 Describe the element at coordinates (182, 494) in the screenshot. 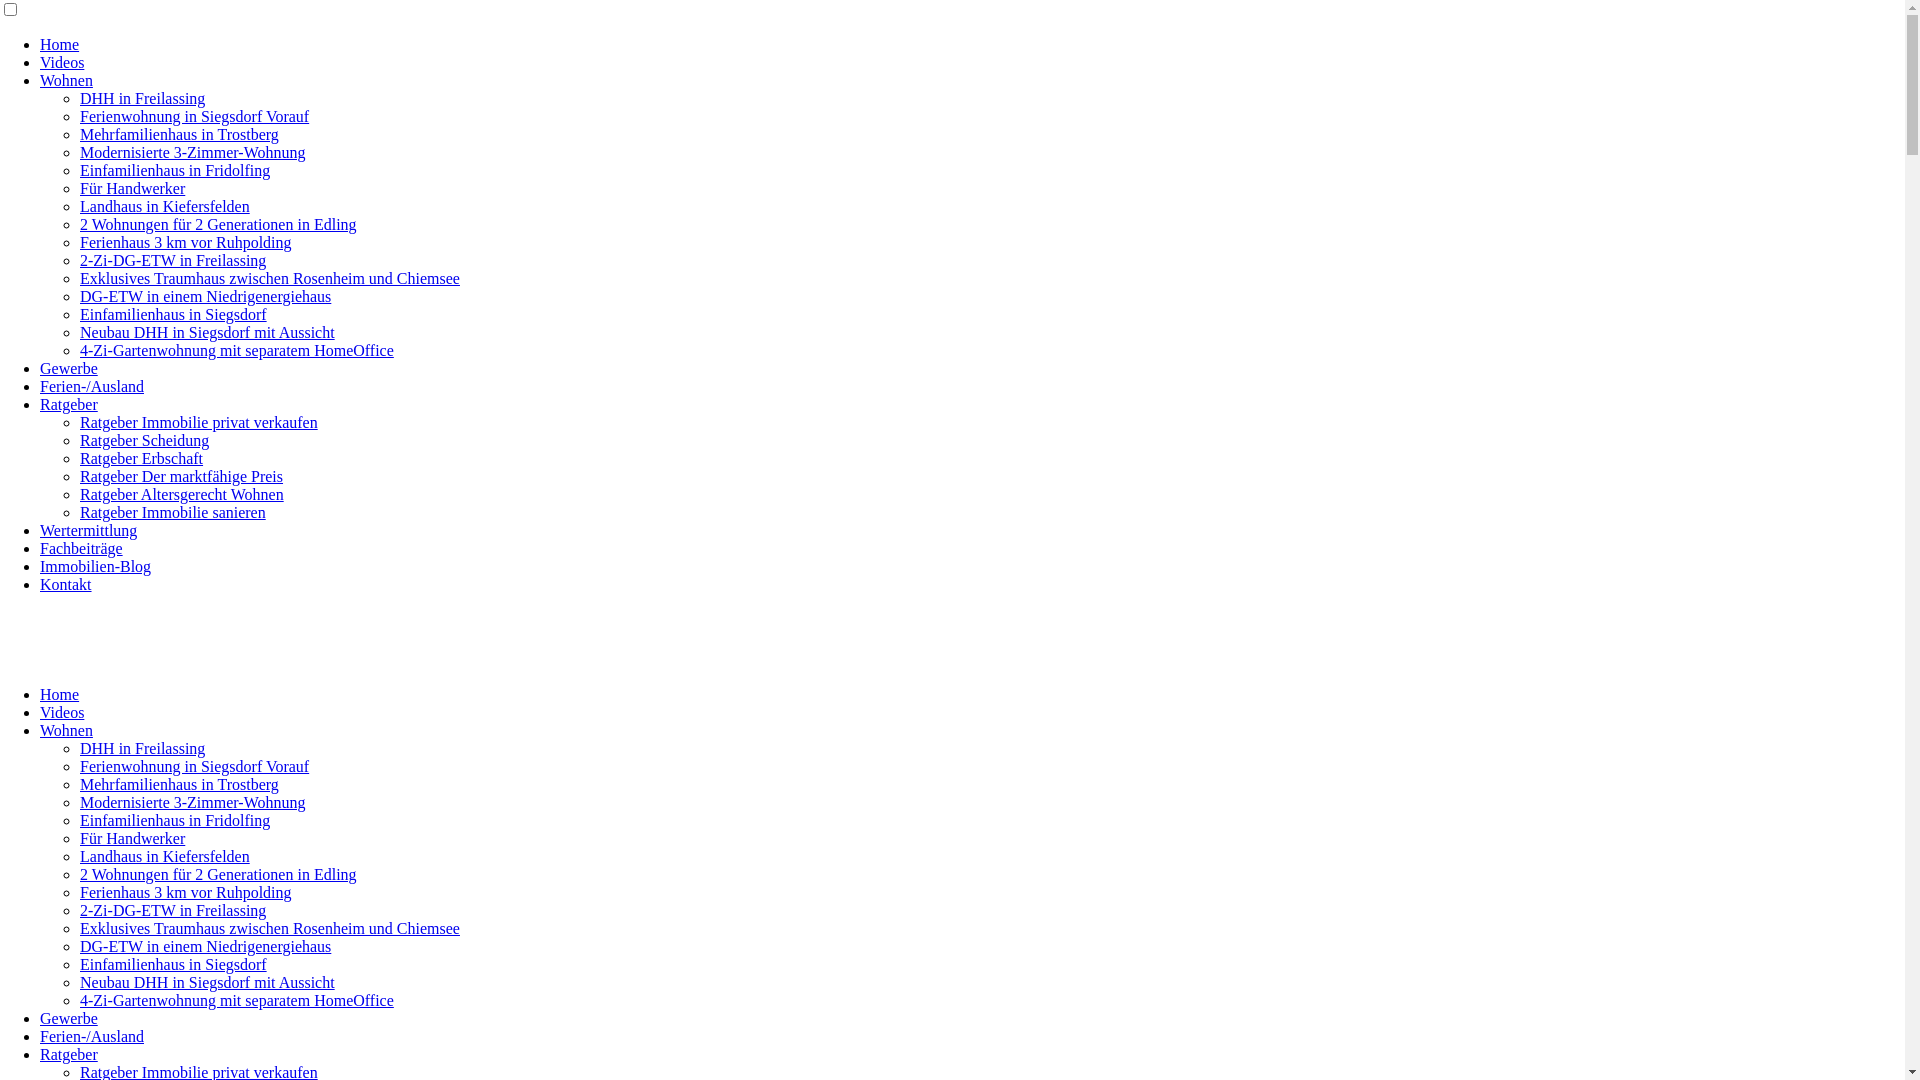

I see `Ratgeber Altersgerecht Wohnen` at that location.